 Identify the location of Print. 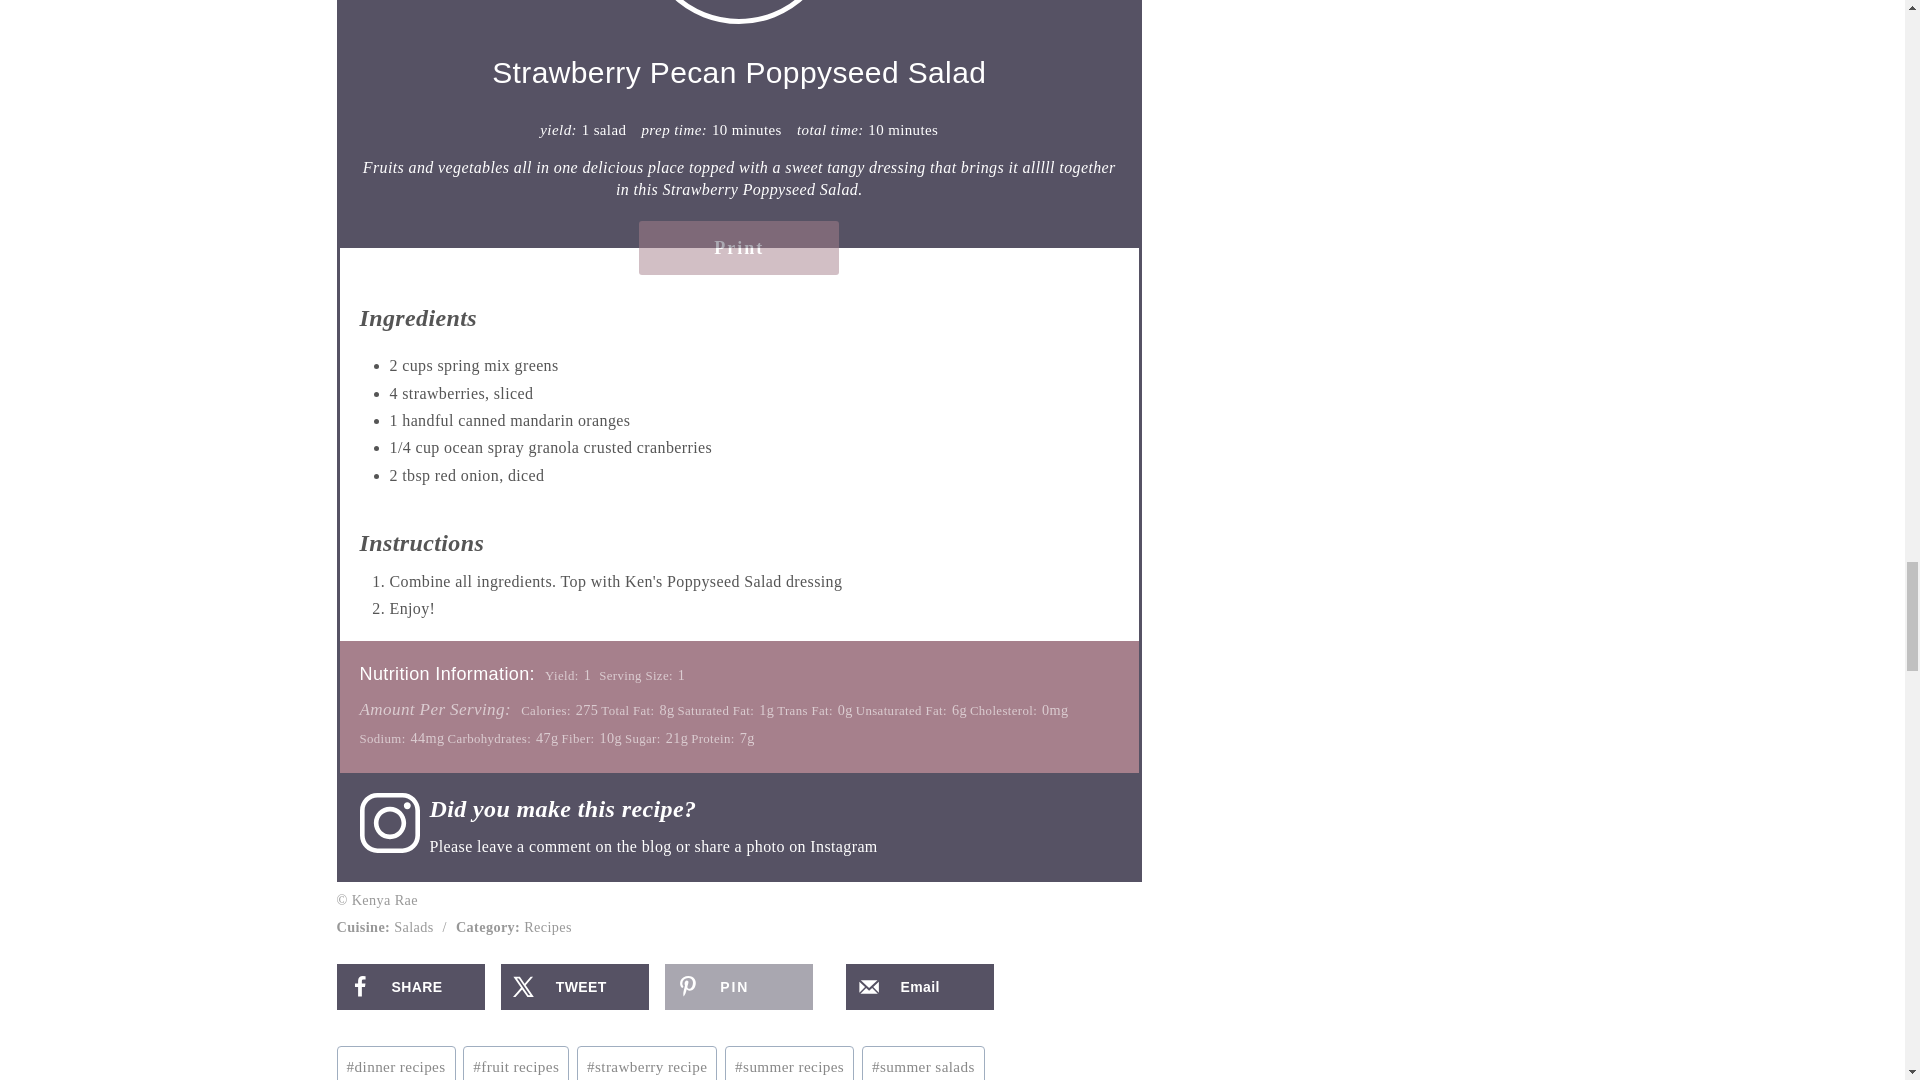
(739, 248).